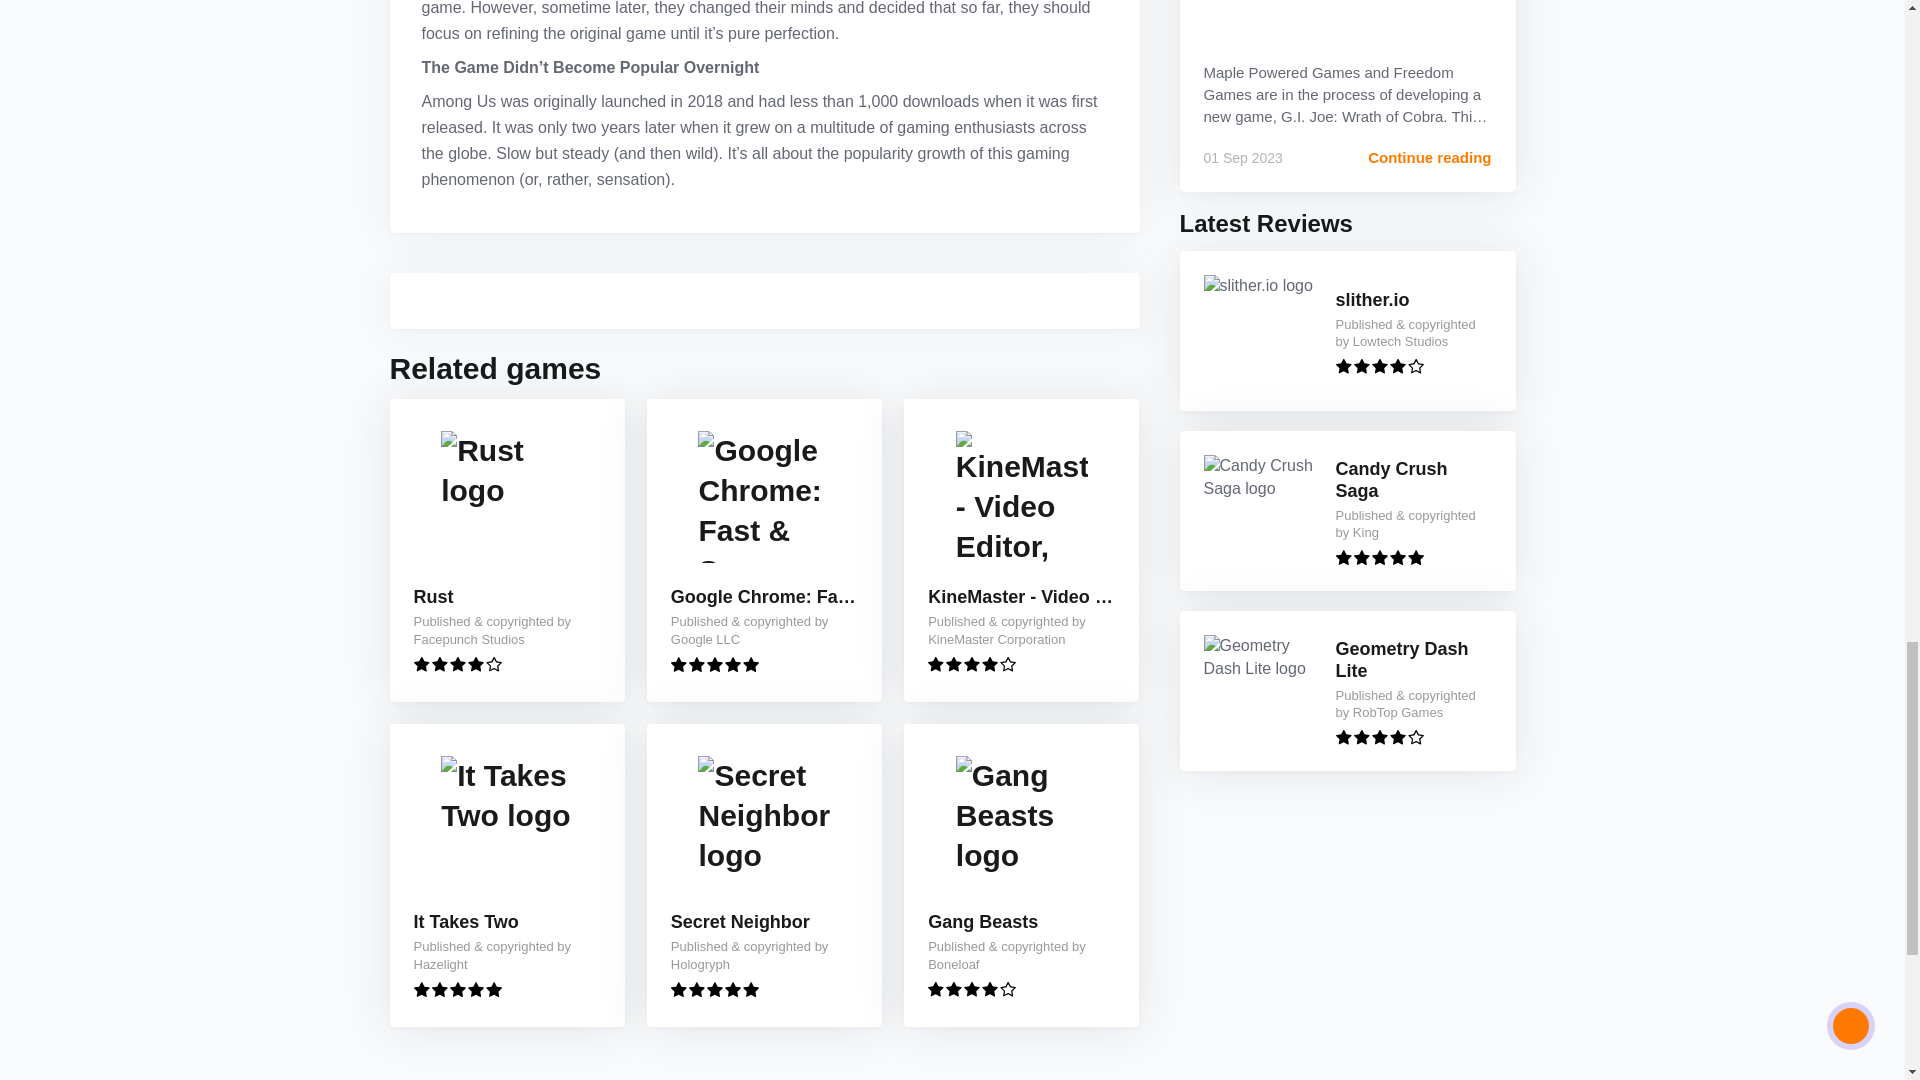  What do you see at coordinates (714, 664) in the screenshot?
I see `User rating 5` at bounding box center [714, 664].